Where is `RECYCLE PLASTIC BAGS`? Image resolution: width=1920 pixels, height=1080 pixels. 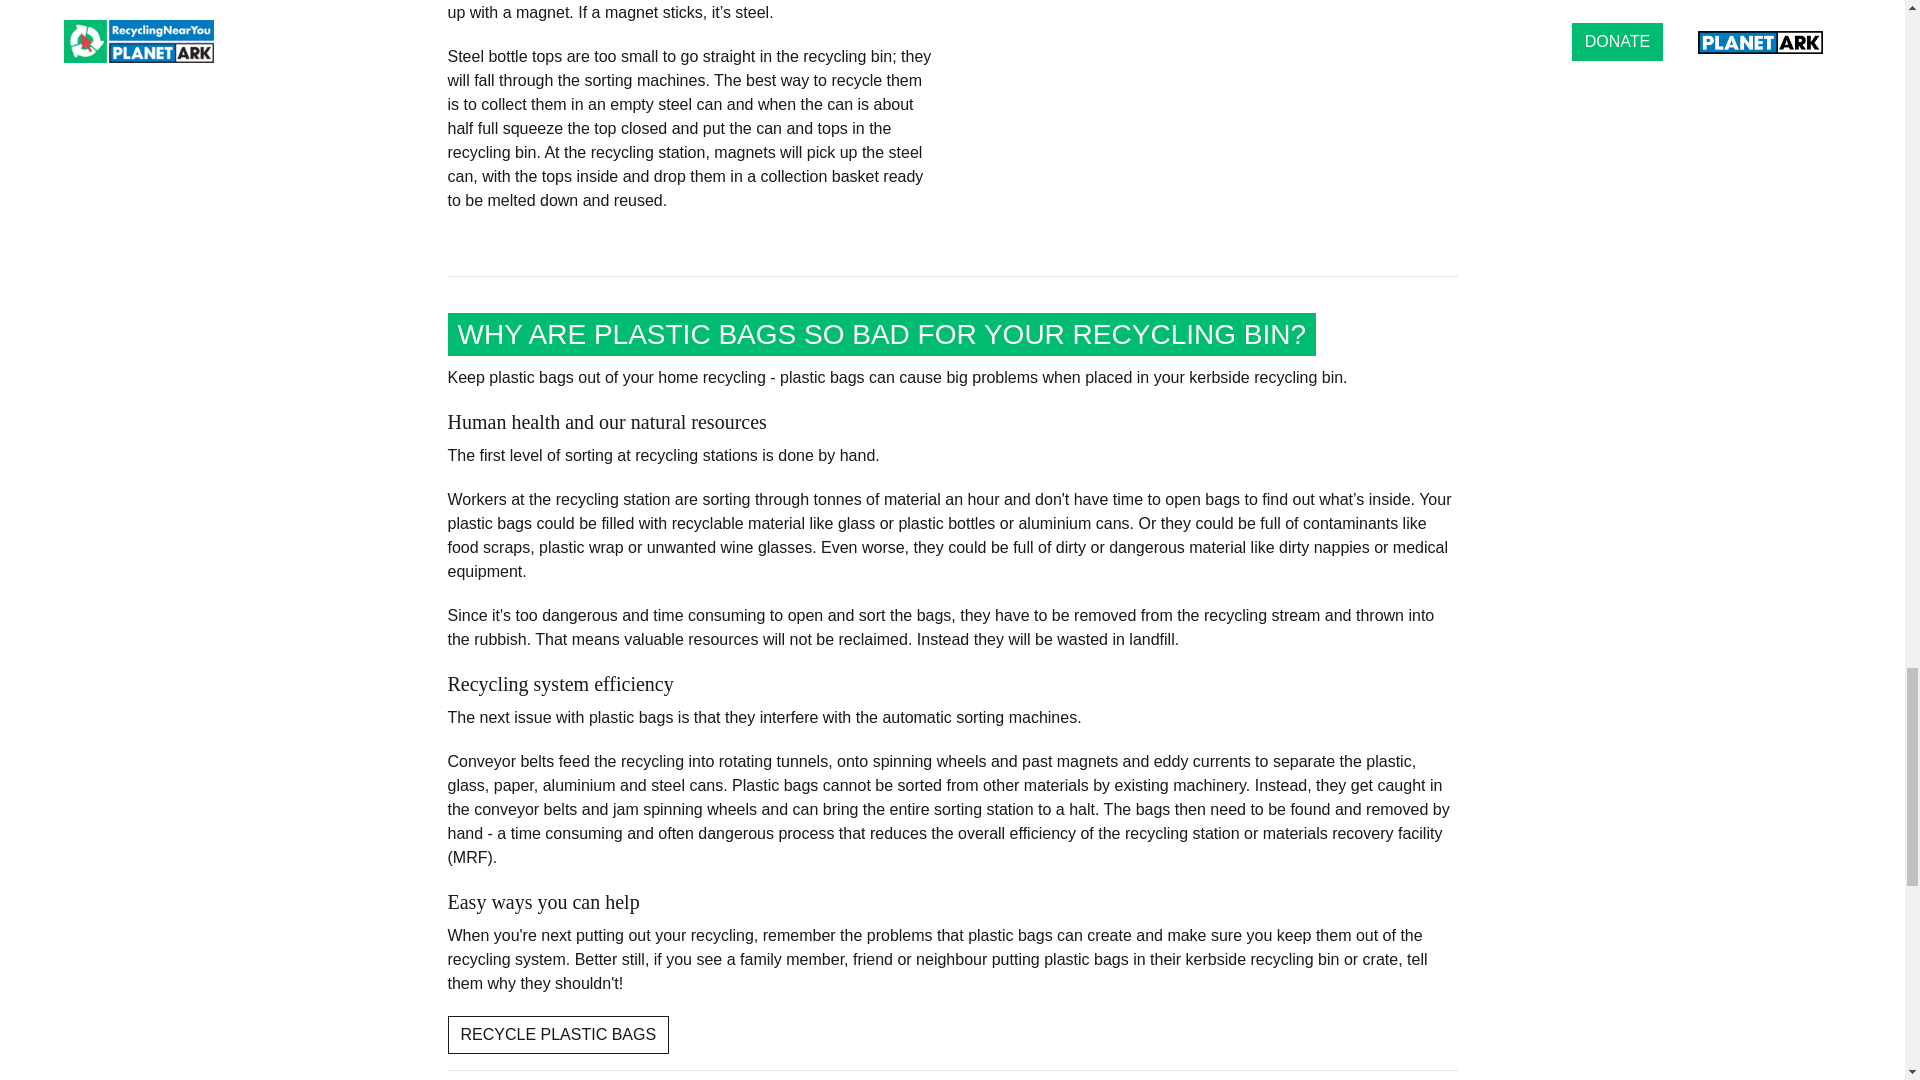 RECYCLE PLASTIC BAGS is located at coordinates (558, 1035).